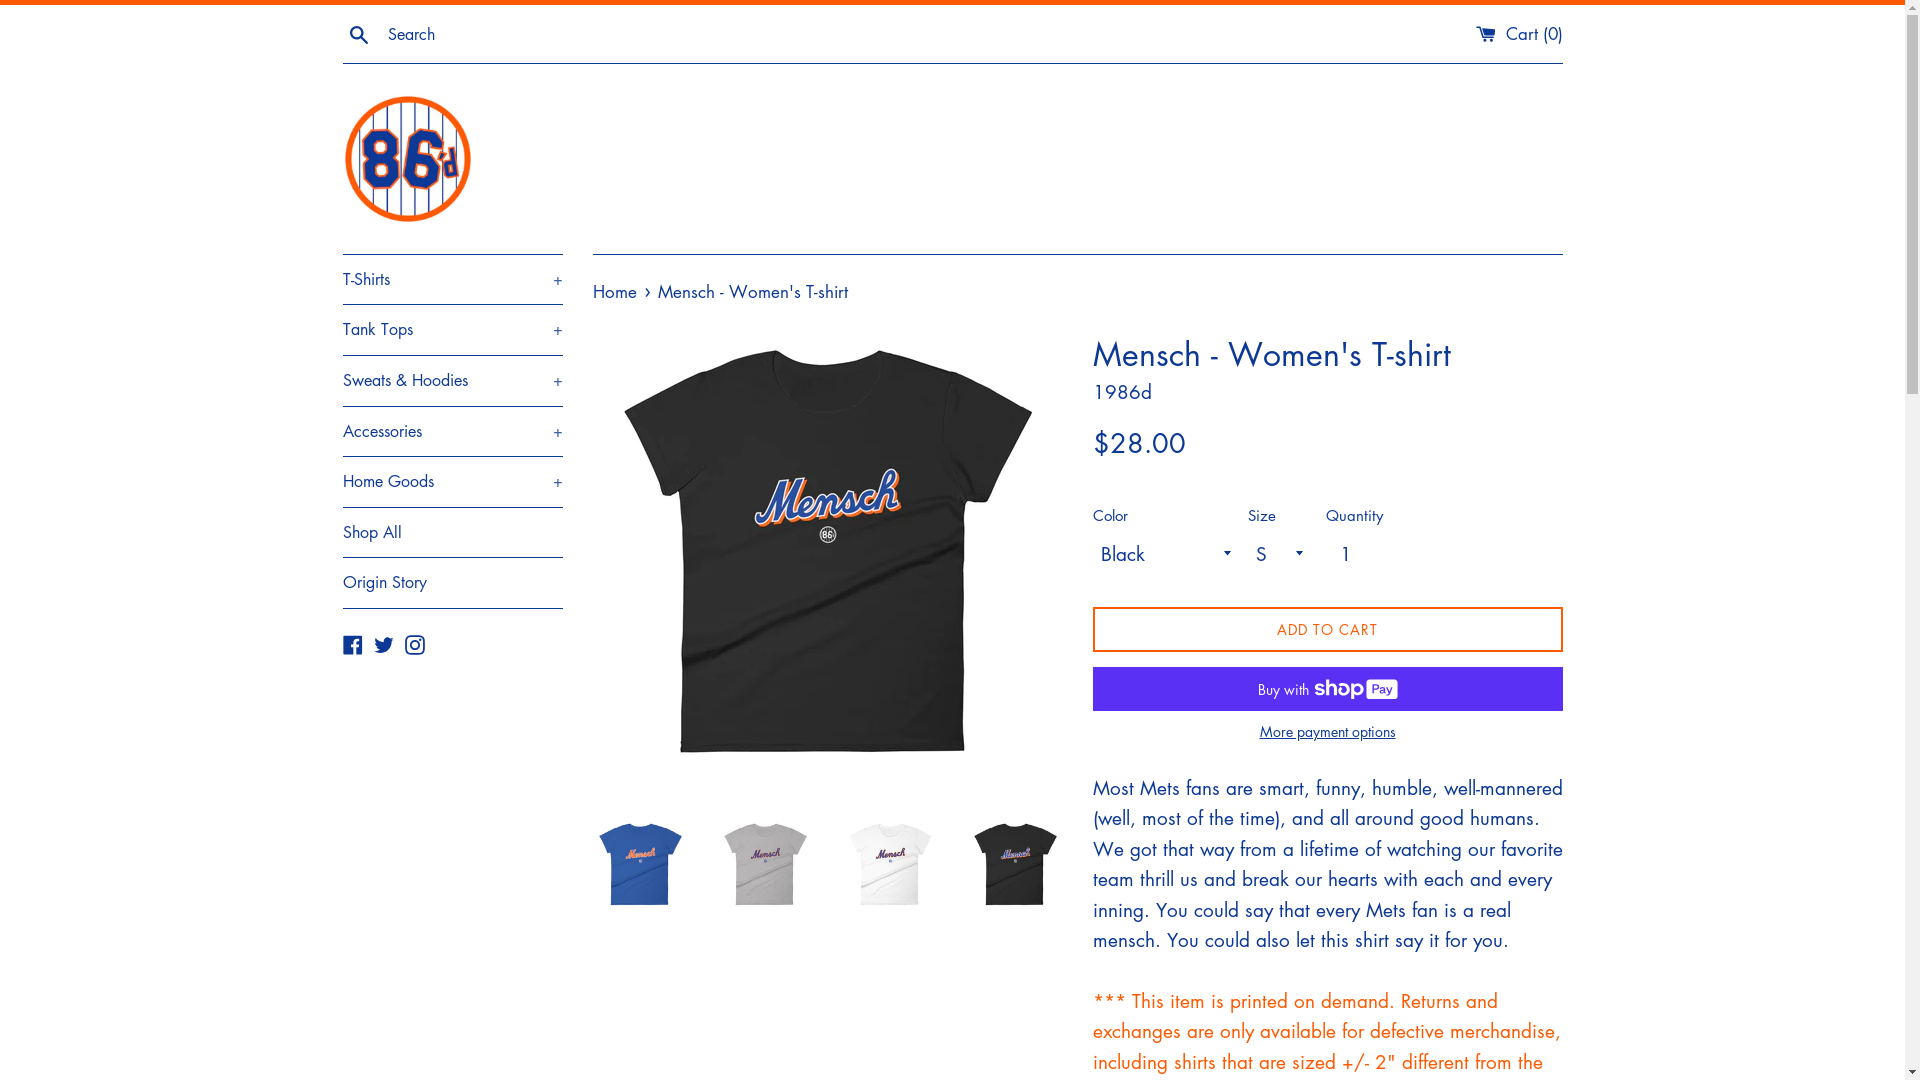  I want to click on Origin Story, so click(452, 583).